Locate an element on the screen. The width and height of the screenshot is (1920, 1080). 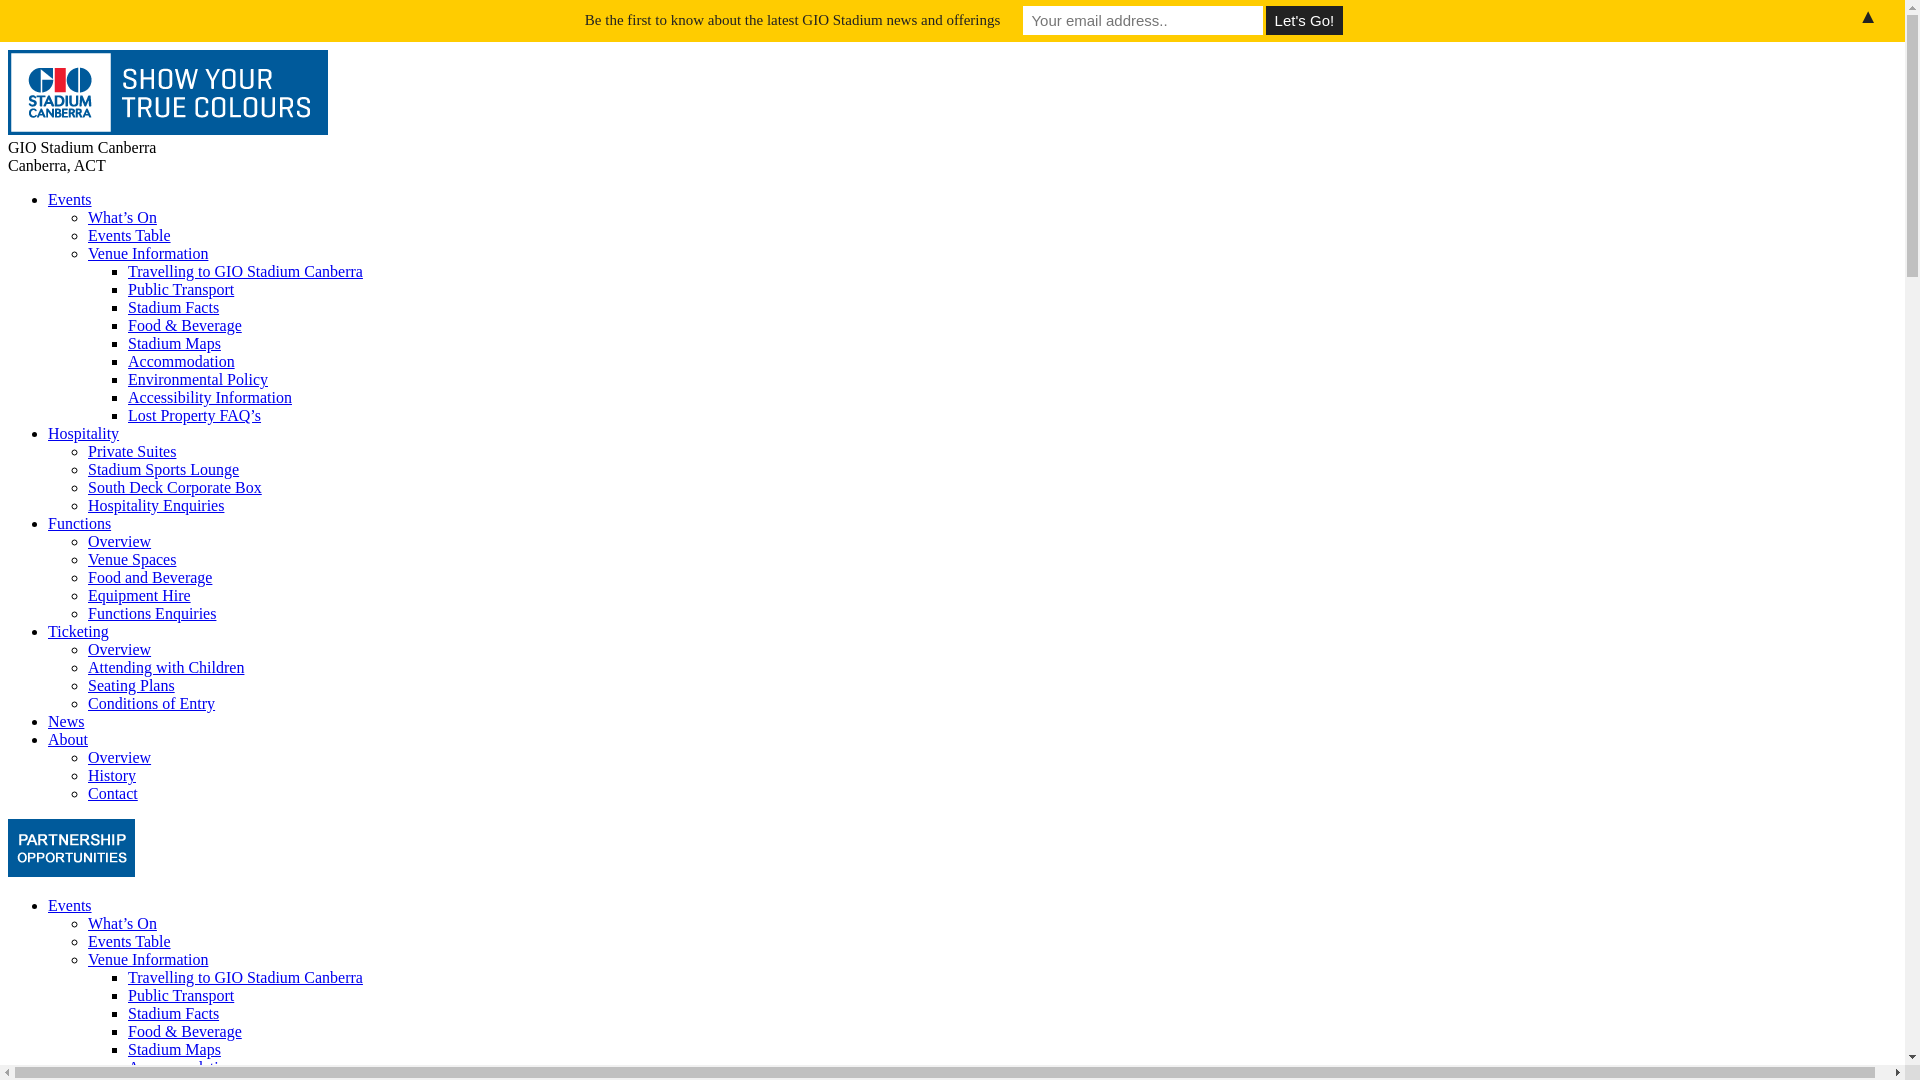
Stadium Maps is located at coordinates (174, 344).